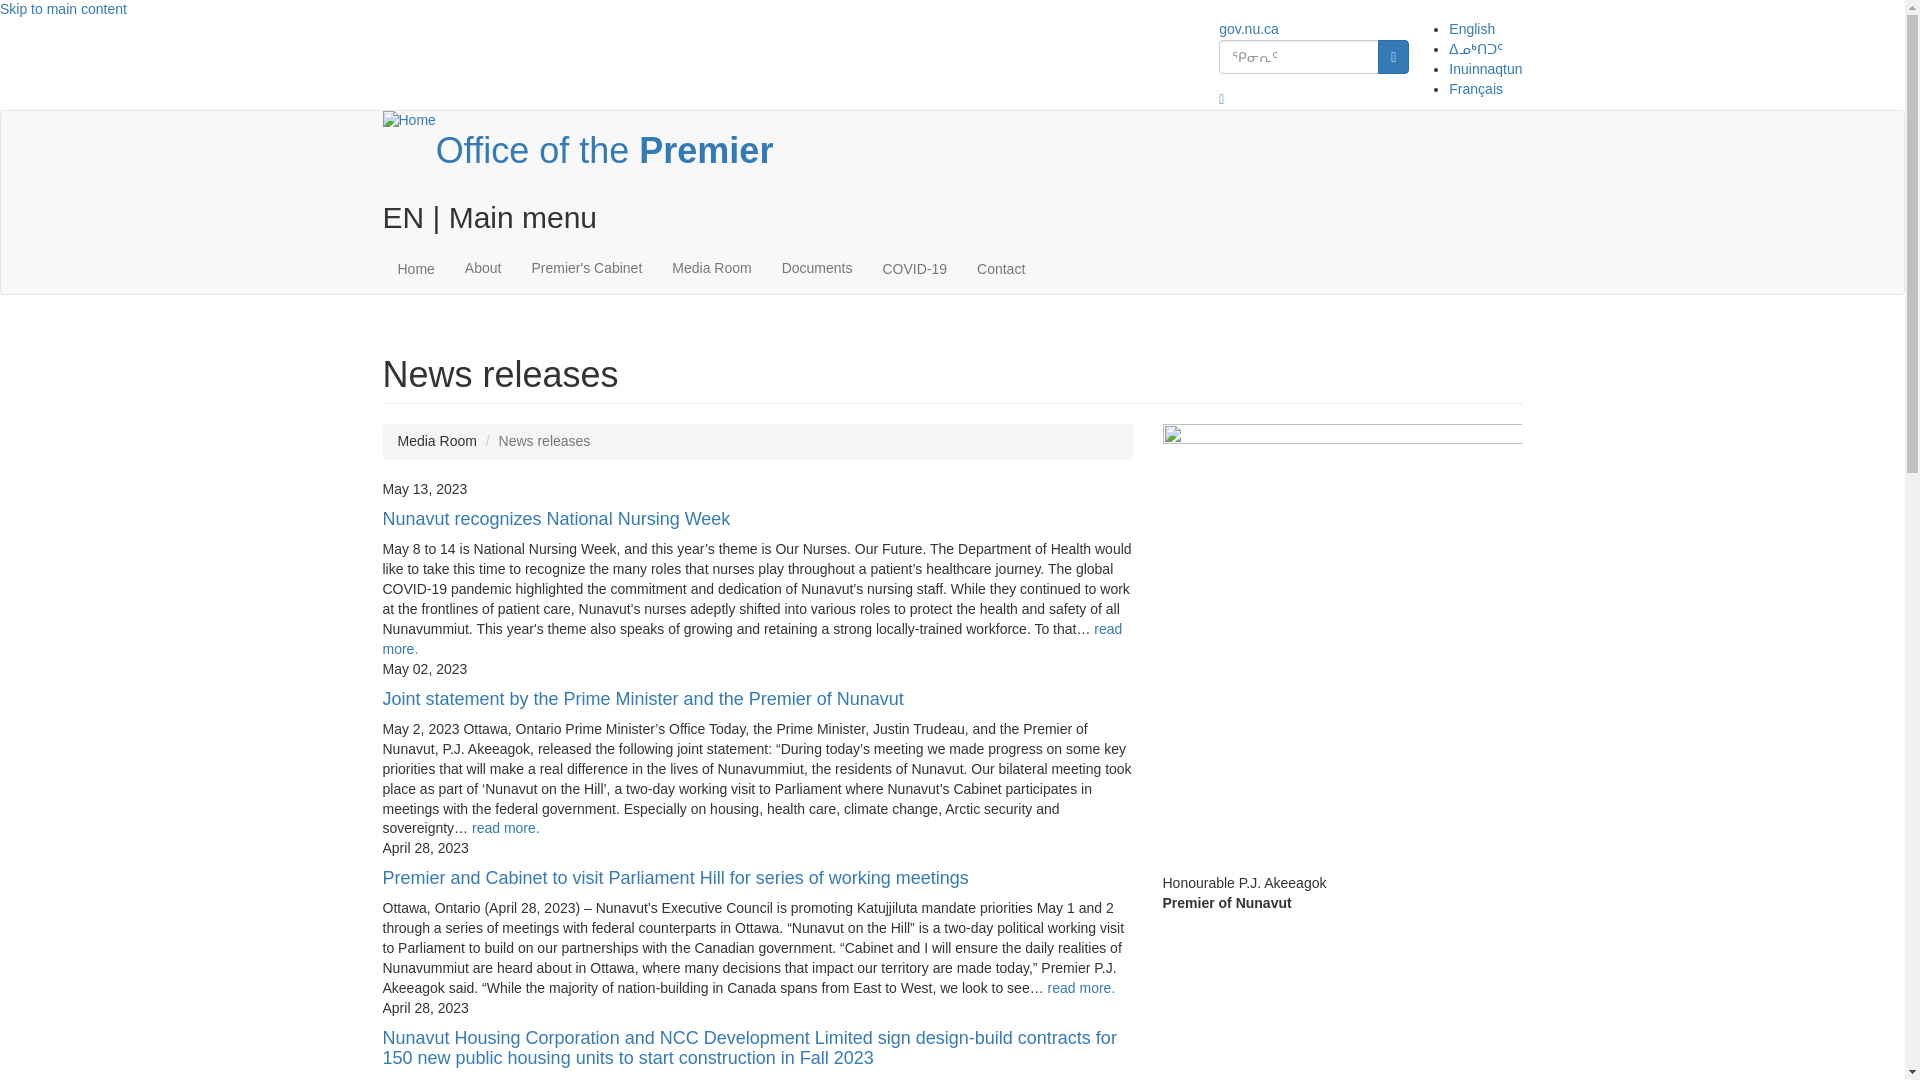 Image resolution: width=1920 pixels, height=1080 pixels. I want to click on Enter the terms you wish to search for., so click(1298, 56).